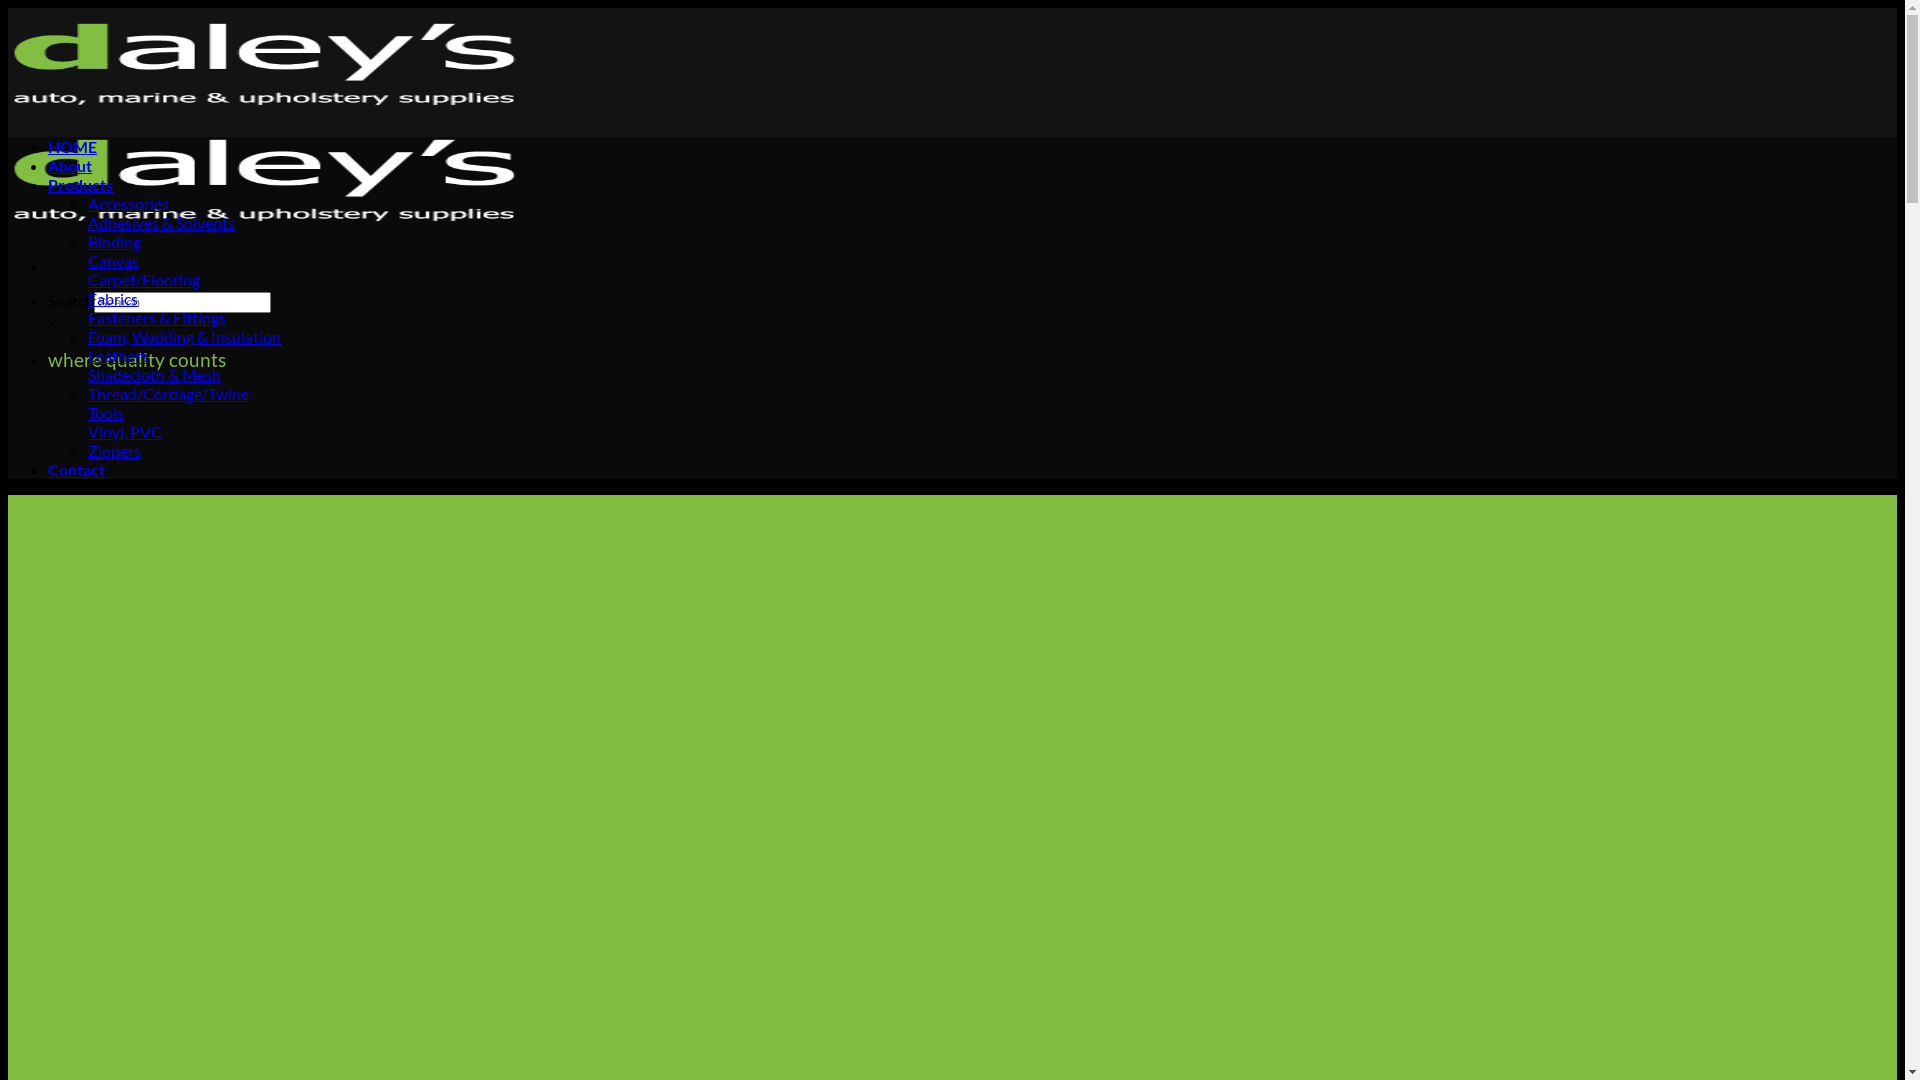 The width and height of the screenshot is (1920, 1080). I want to click on Zippers, so click(114, 450).